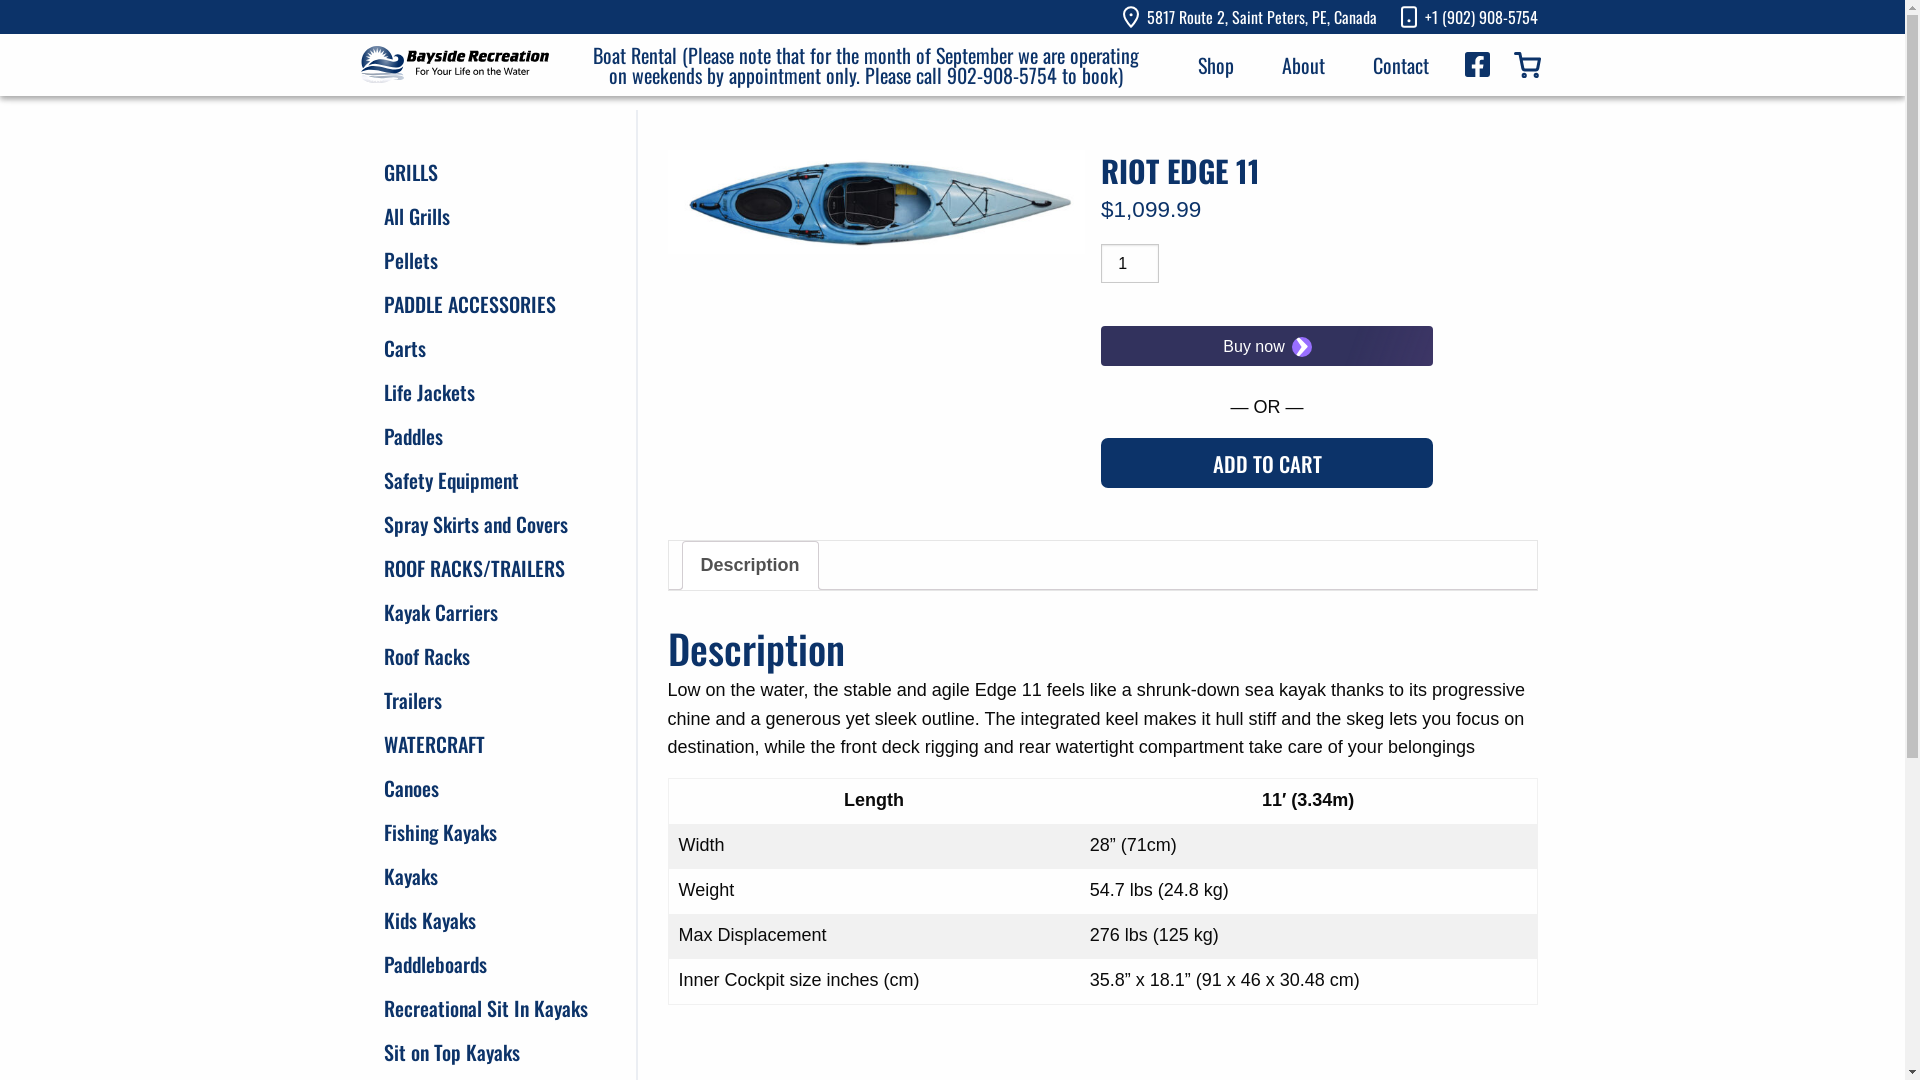 The height and width of the screenshot is (1080, 1920). Describe the element at coordinates (1401, 65) in the screenshot. I see `Contact` at that location.